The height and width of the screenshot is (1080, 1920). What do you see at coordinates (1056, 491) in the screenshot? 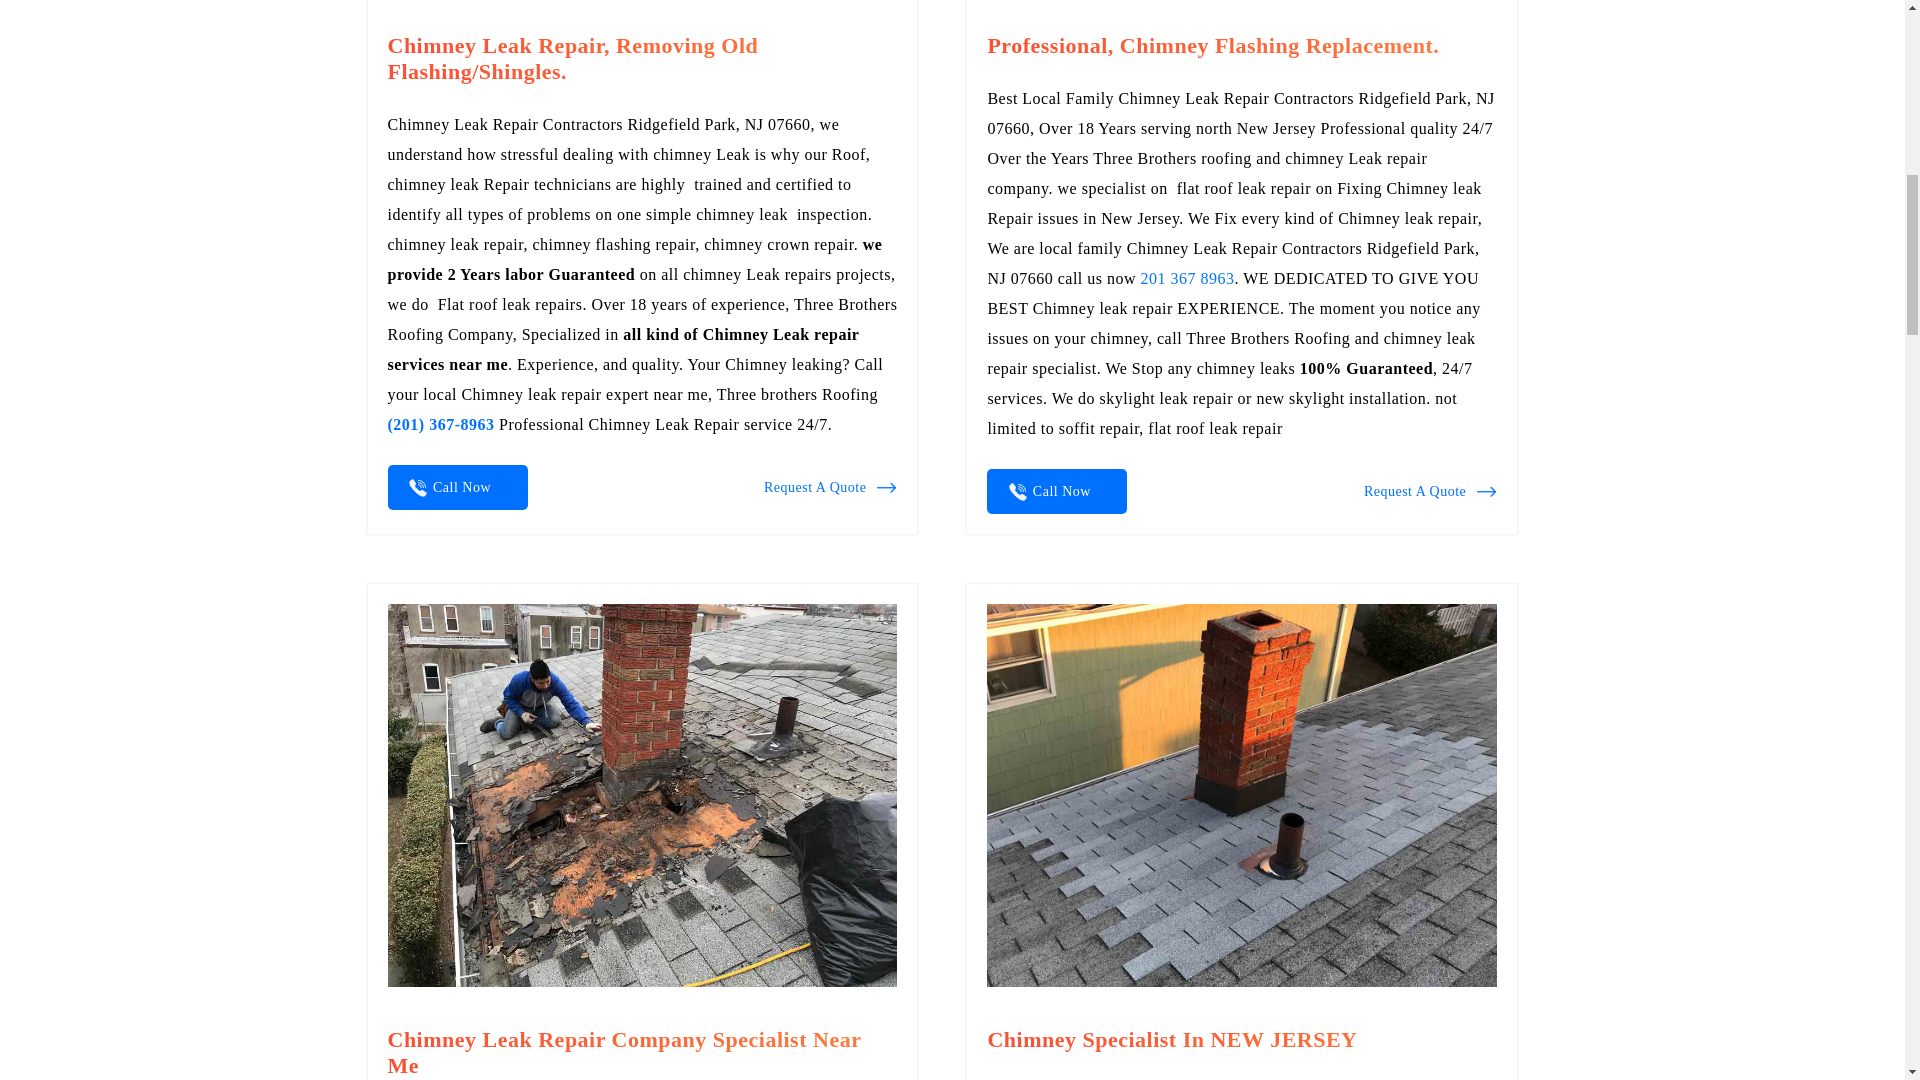
I see `Call Now` at bounding box center [1056, 491].